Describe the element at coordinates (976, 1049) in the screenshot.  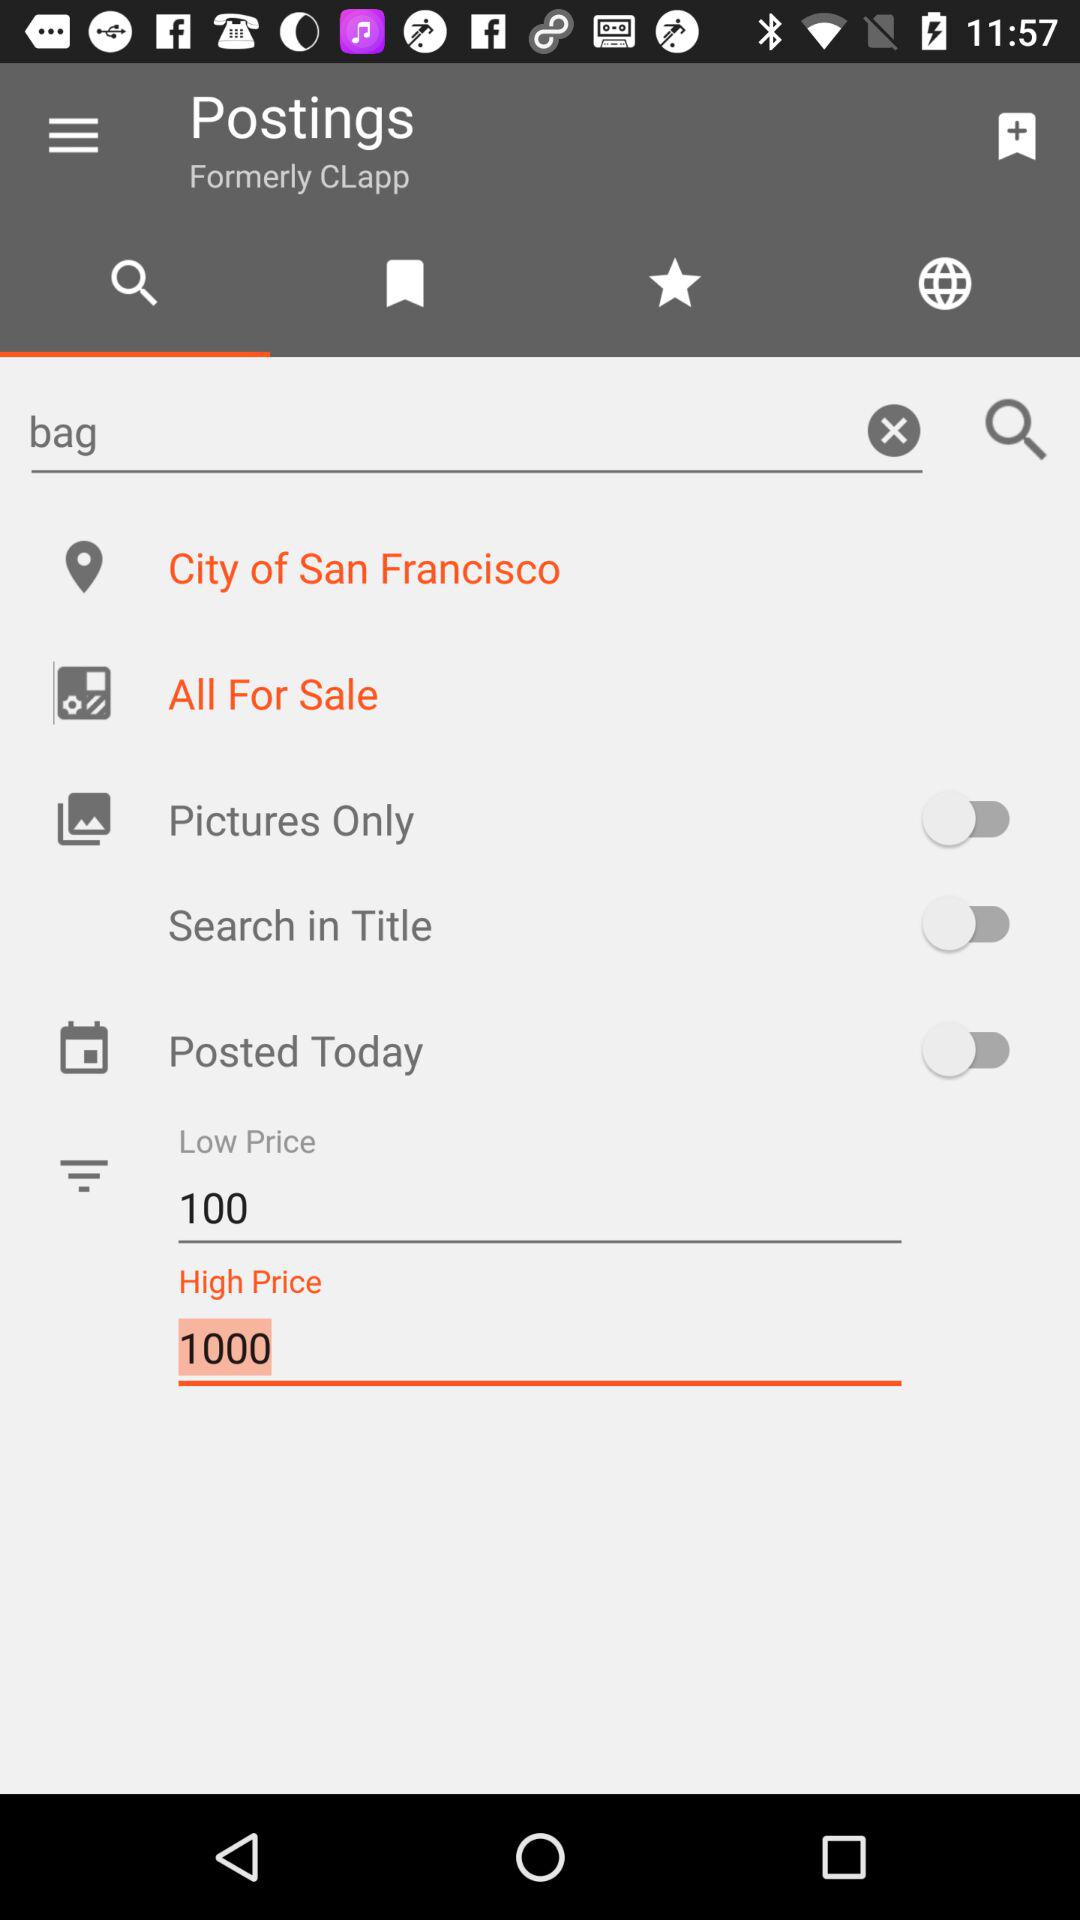
I see `find what was posted today` at that location.